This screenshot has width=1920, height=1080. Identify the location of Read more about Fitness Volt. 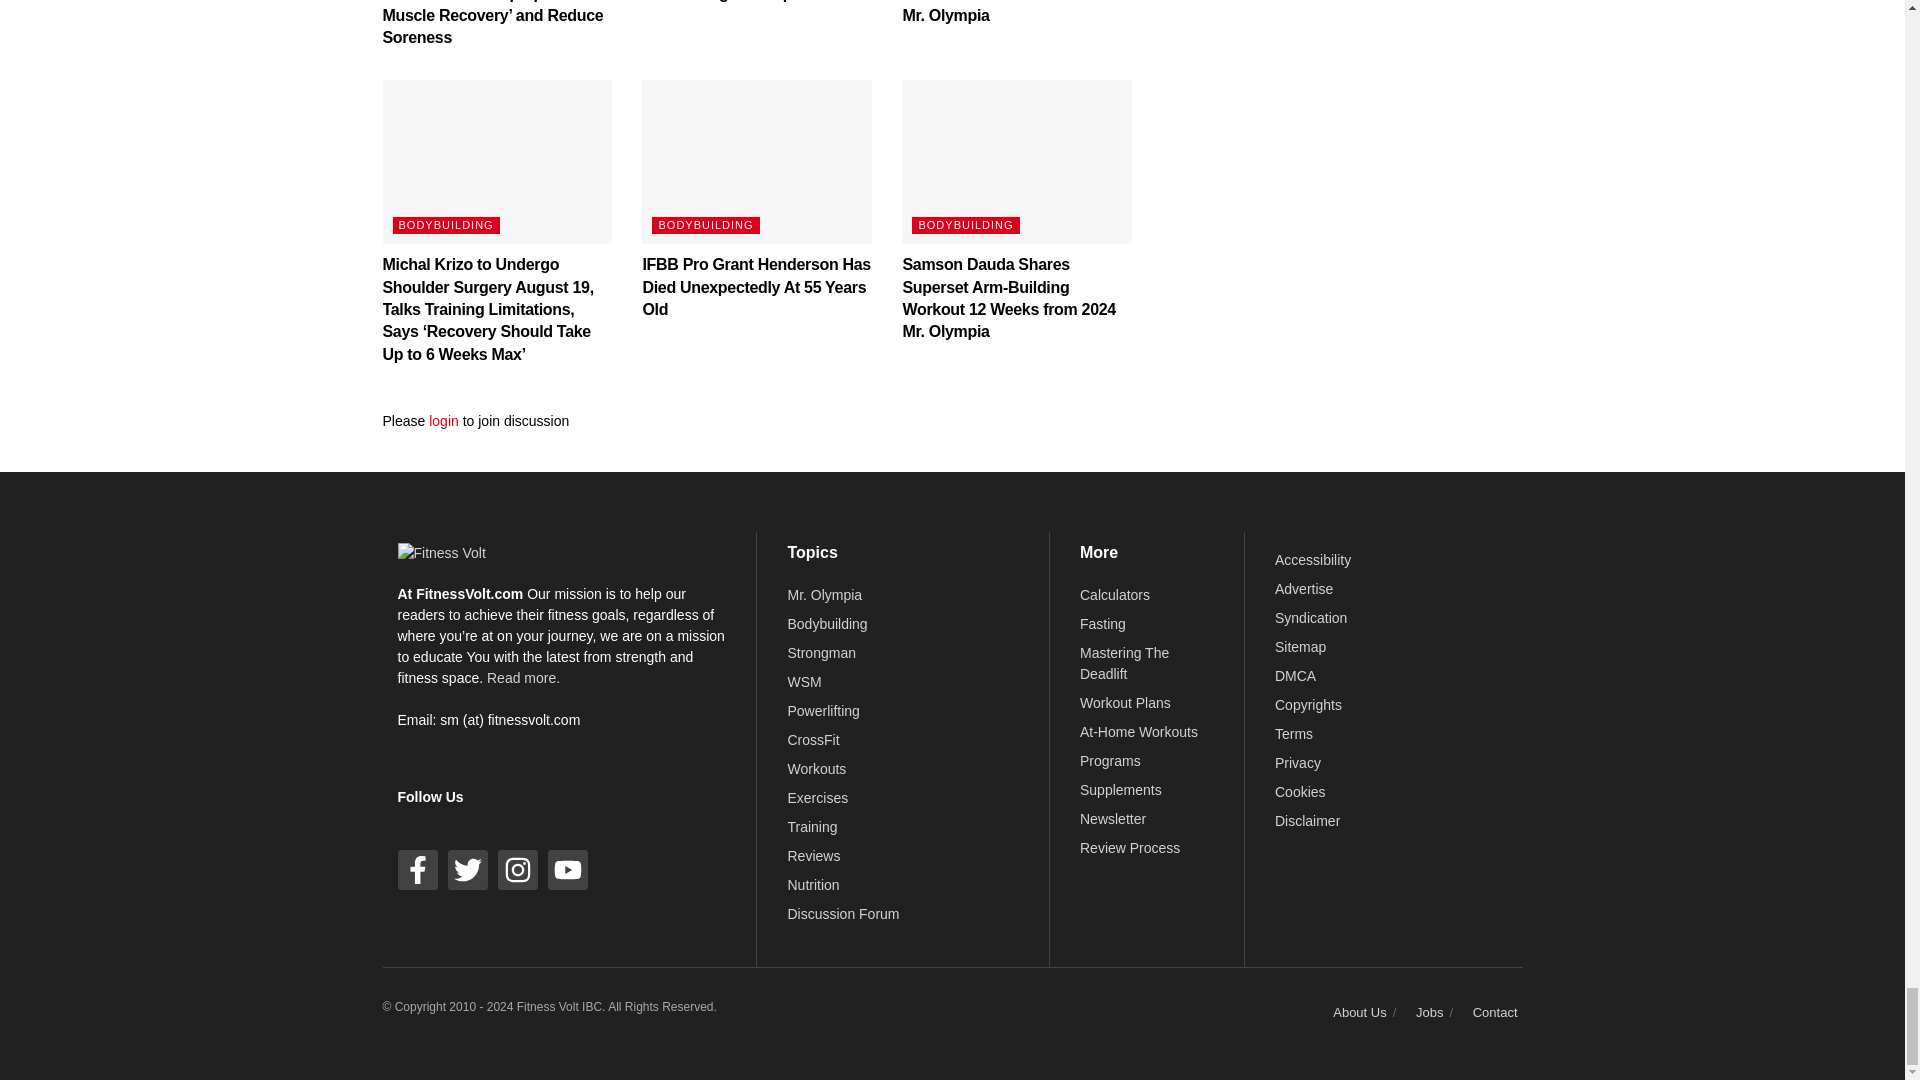
(524, 677).